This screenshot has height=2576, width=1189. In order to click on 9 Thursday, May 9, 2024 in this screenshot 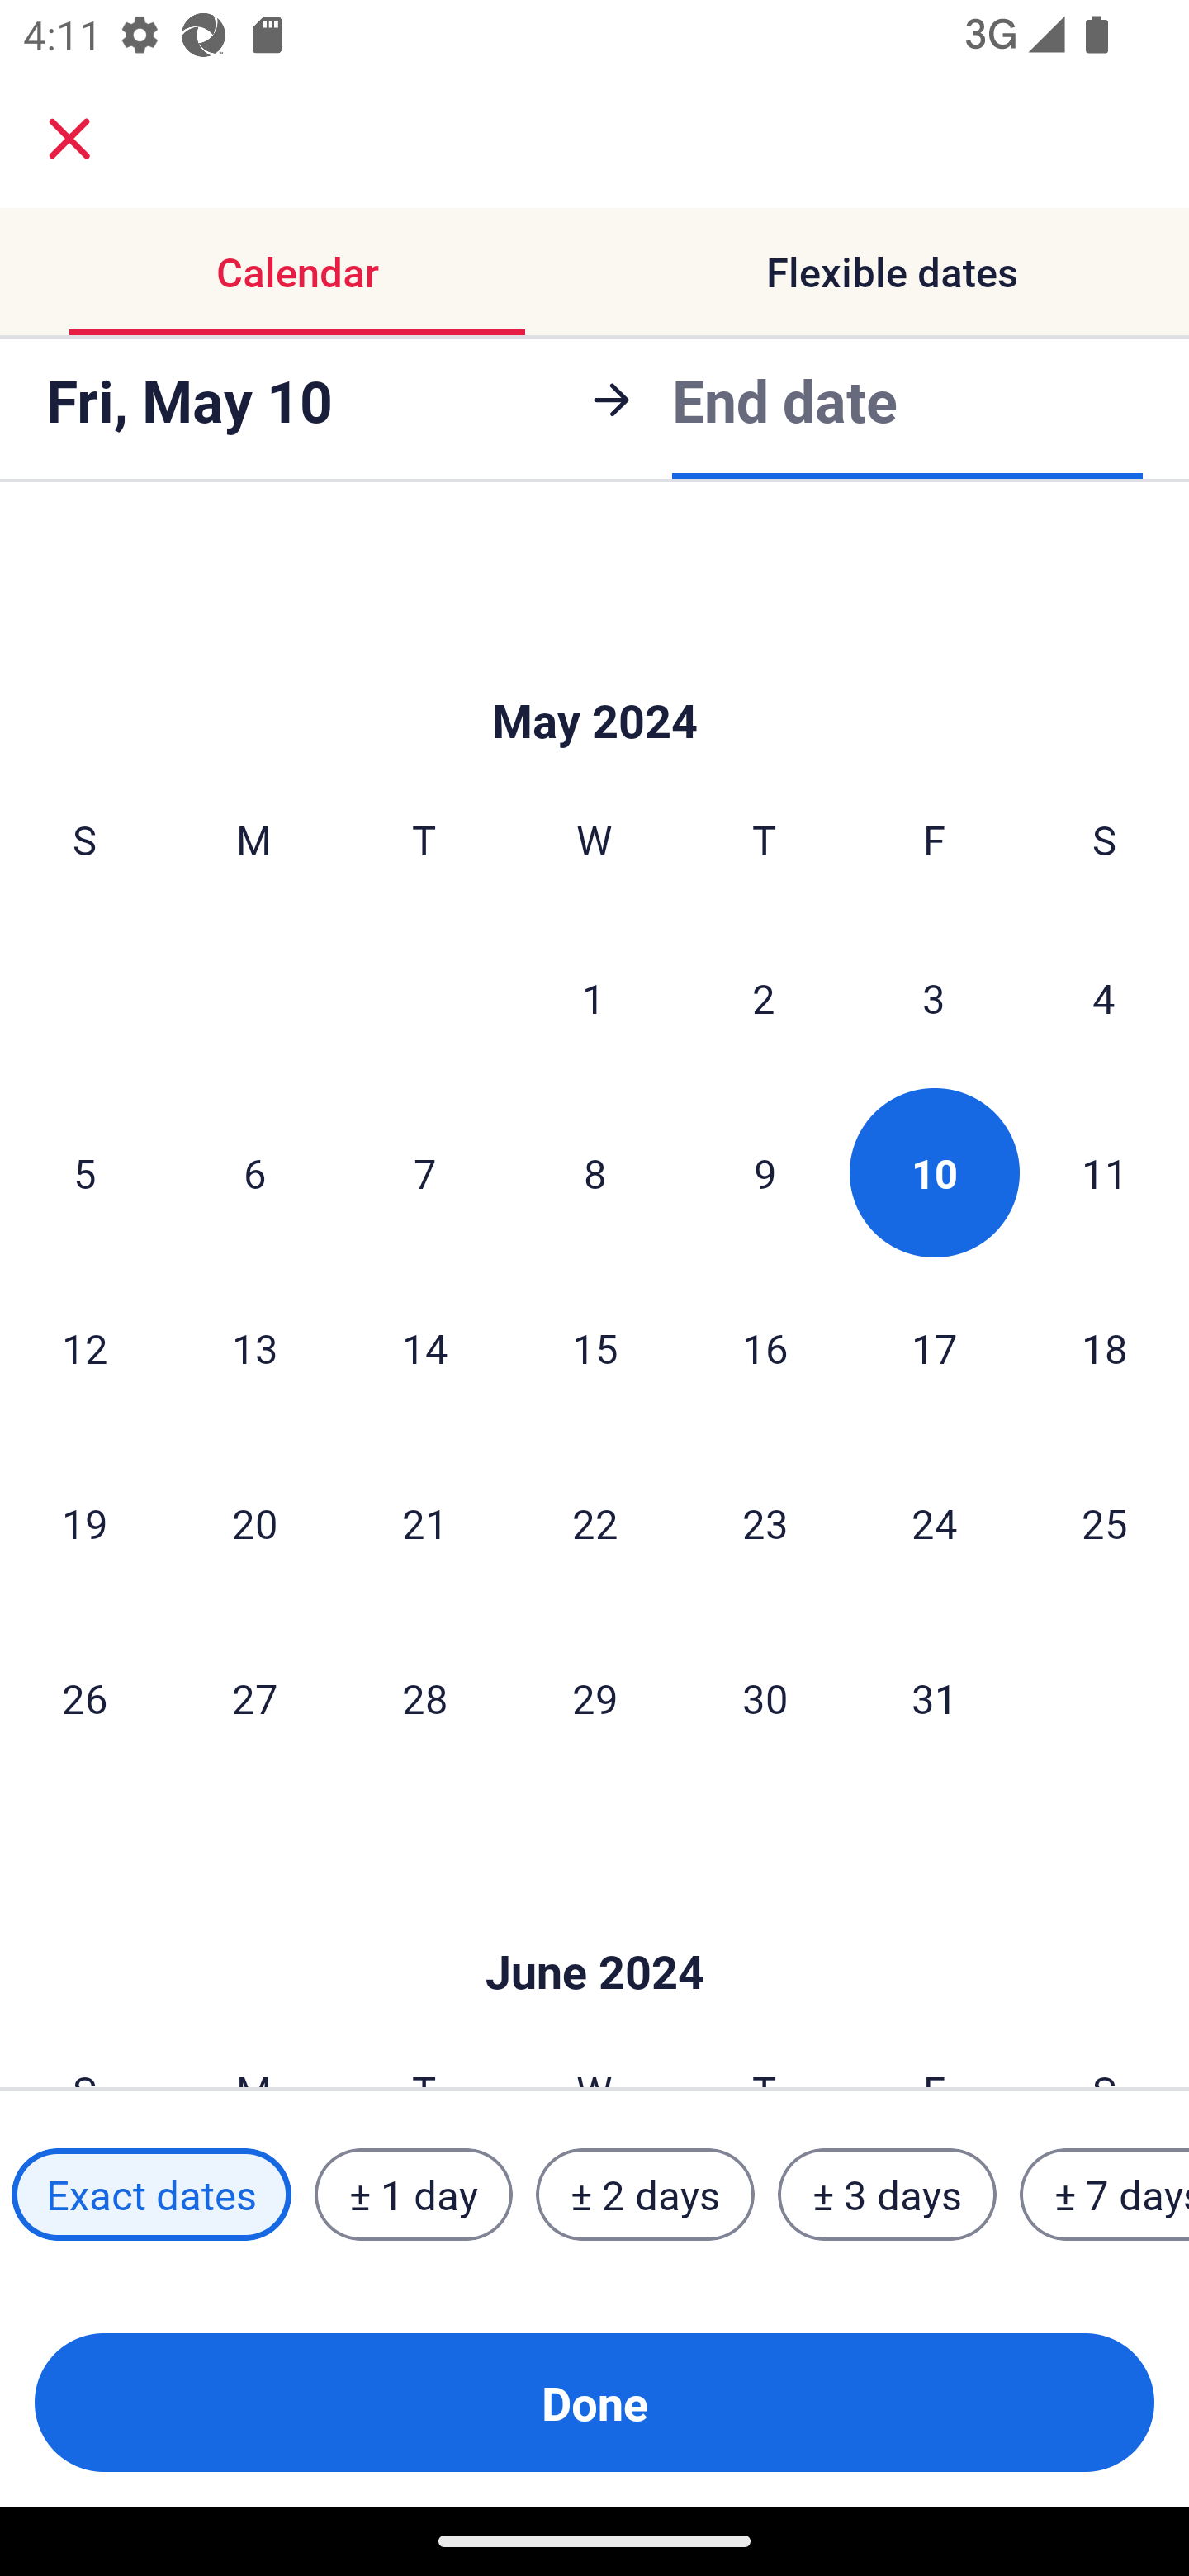, I will do `click(765, 1172)`.